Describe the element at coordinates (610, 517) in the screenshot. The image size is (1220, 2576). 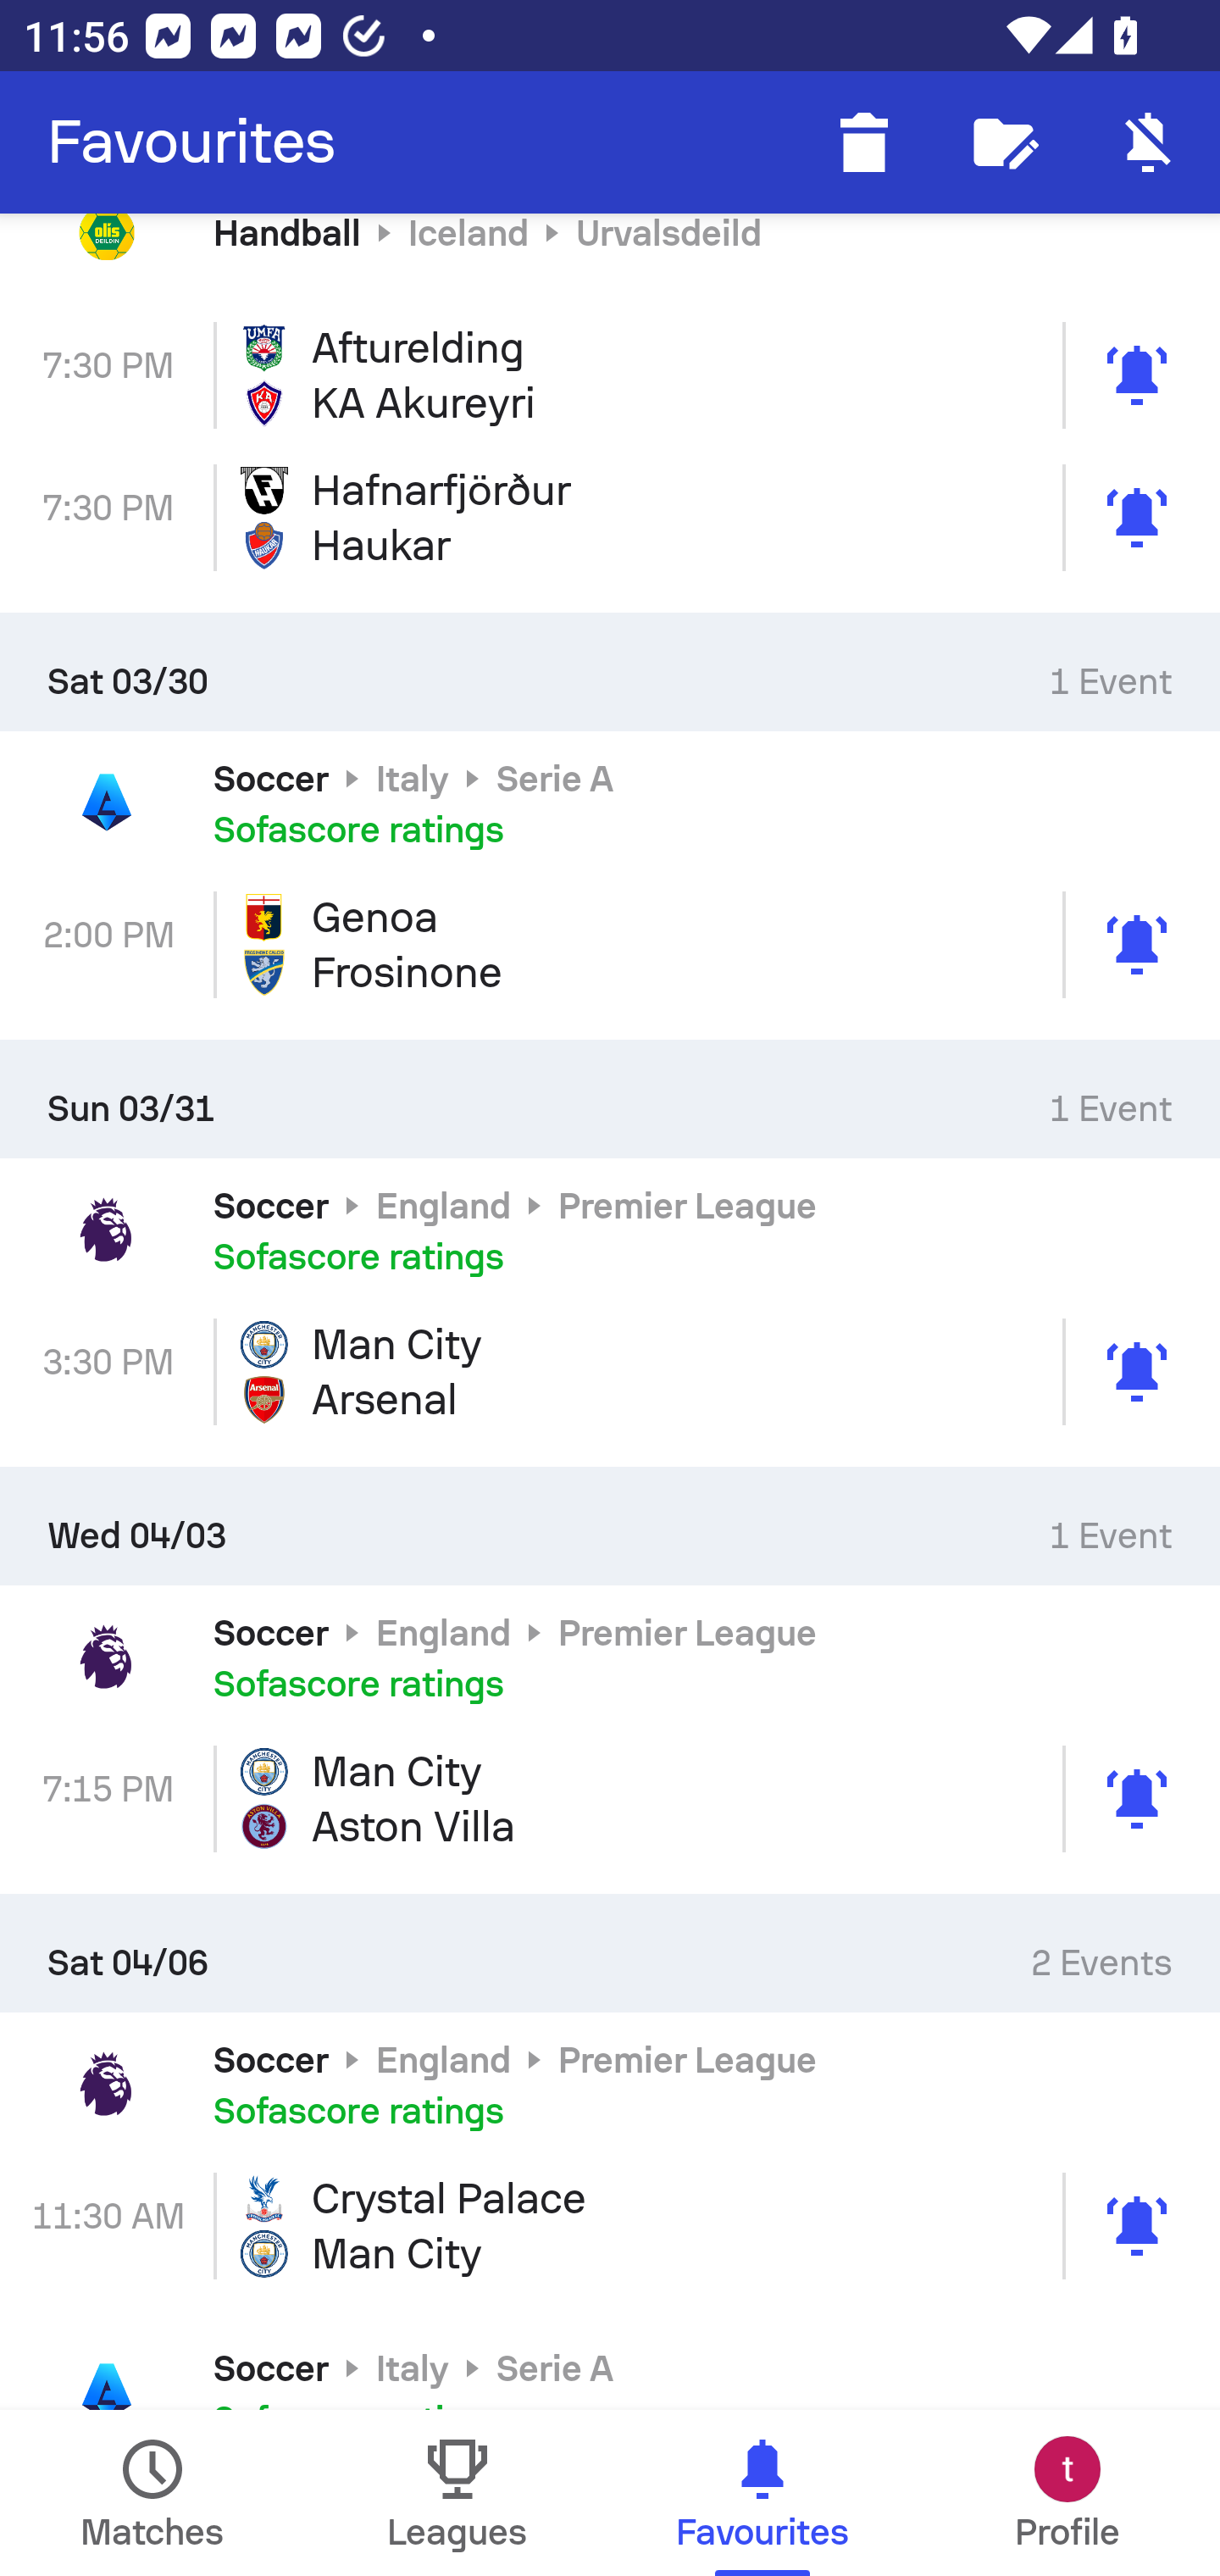
I see `7:30 PM Hafnarfjörður Haukar` at that location.